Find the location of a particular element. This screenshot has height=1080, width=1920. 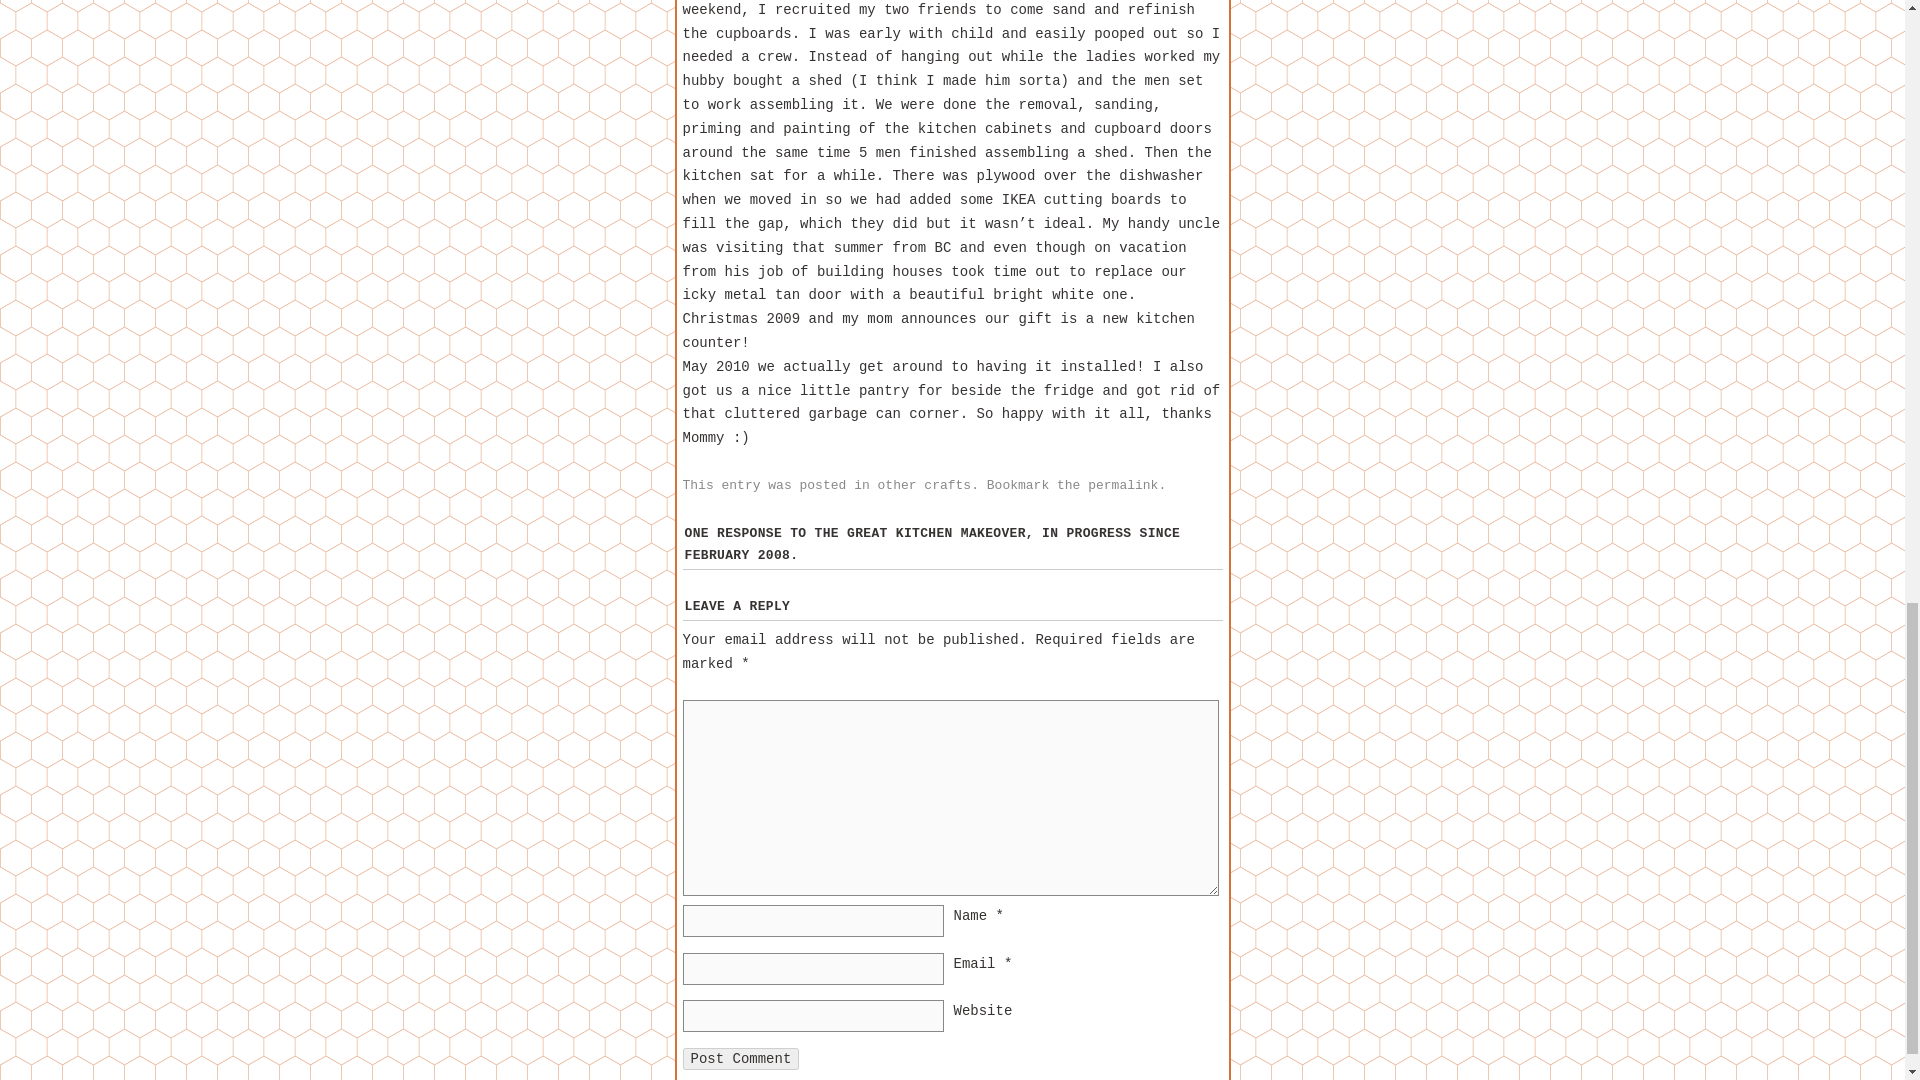

permalink is located at coordinates (1122, 485).